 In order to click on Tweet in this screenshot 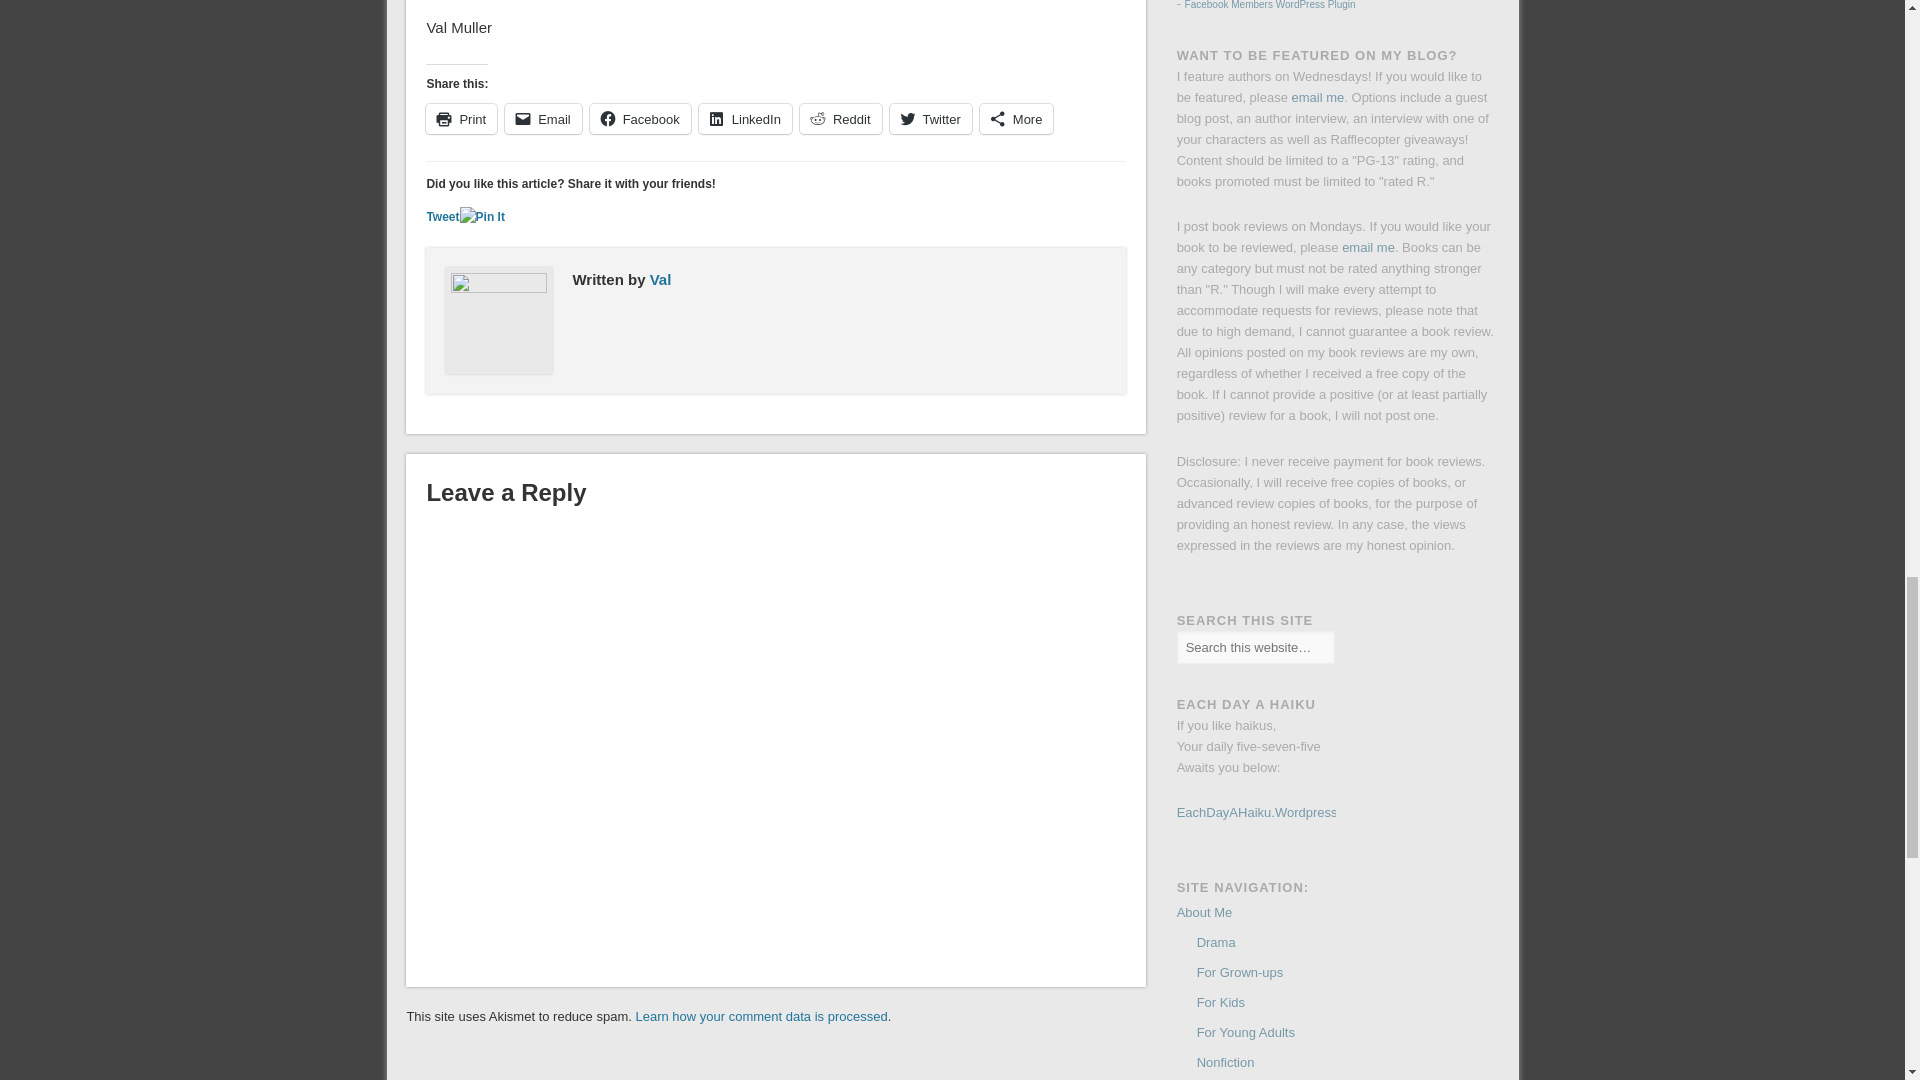, I will do `click(442, 216)`.